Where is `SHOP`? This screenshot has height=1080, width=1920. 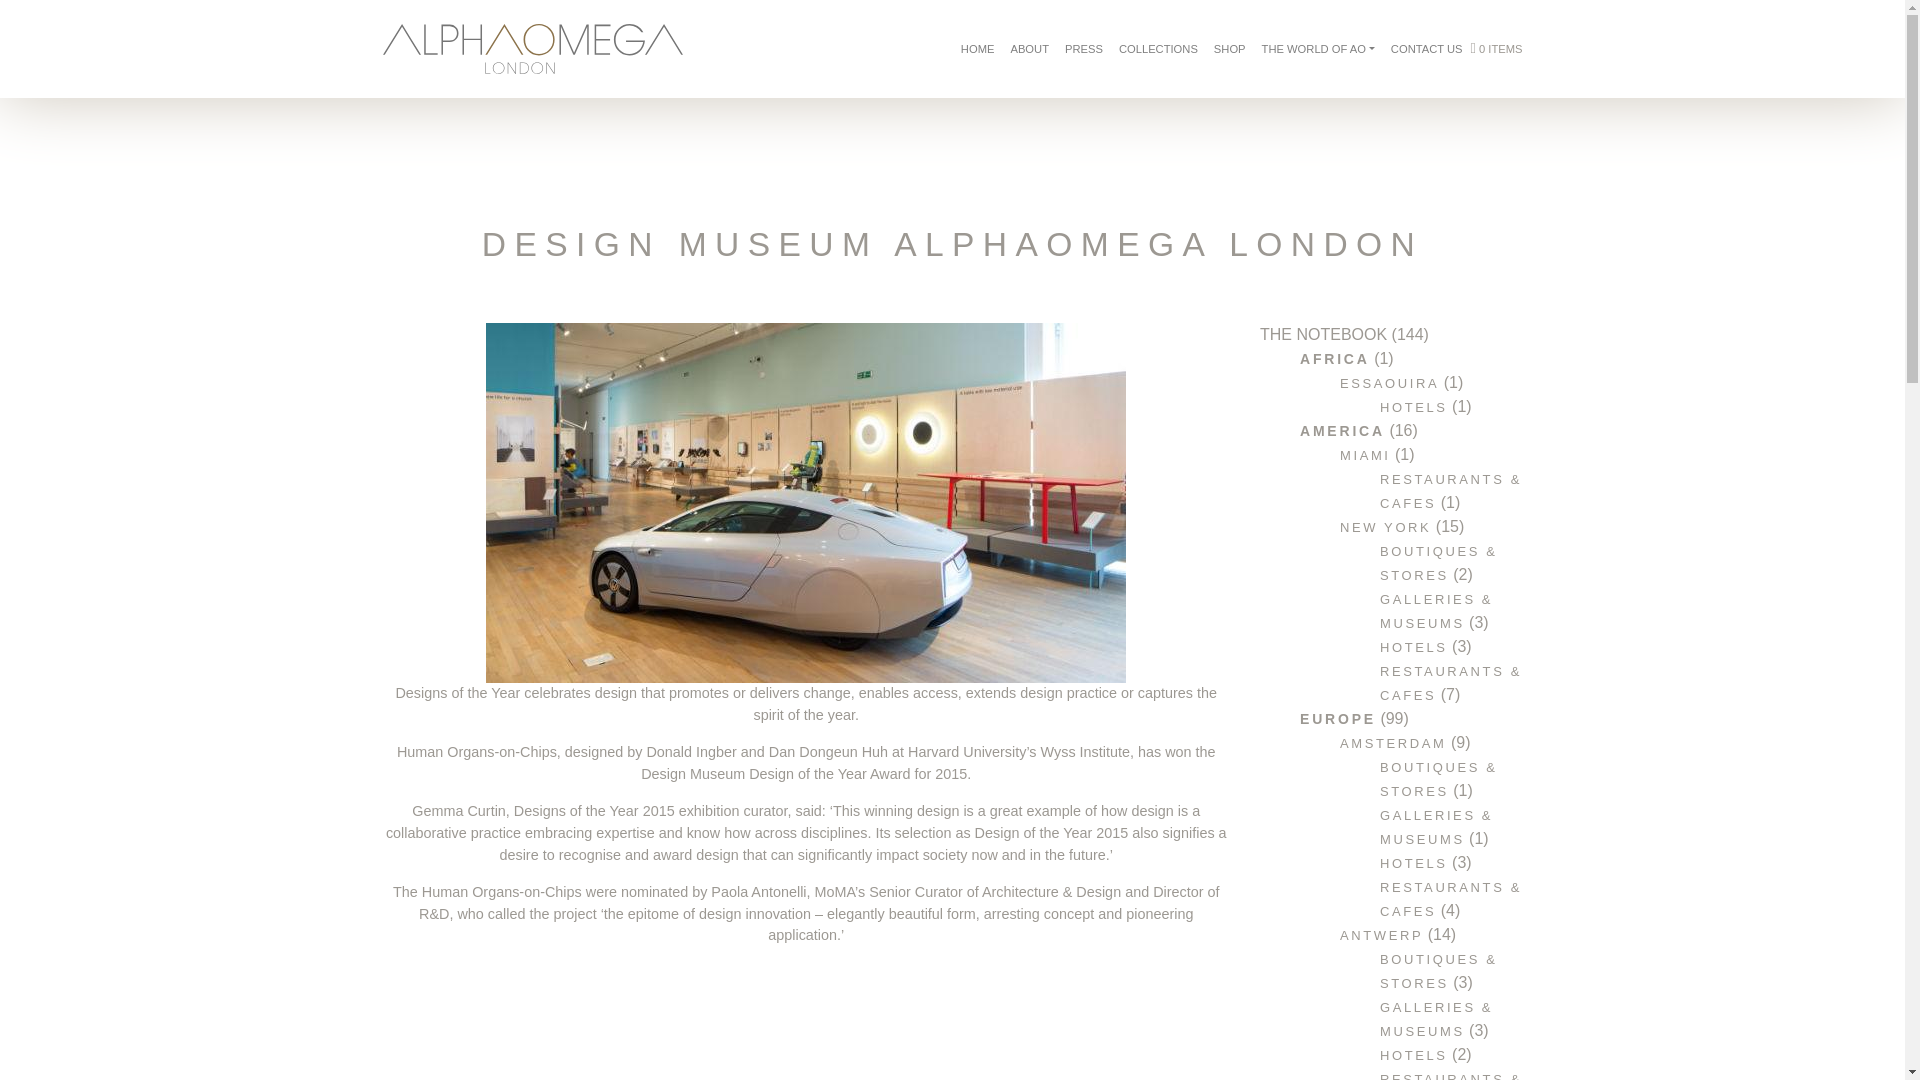 SHOP is located at coordinates (1229, 49).